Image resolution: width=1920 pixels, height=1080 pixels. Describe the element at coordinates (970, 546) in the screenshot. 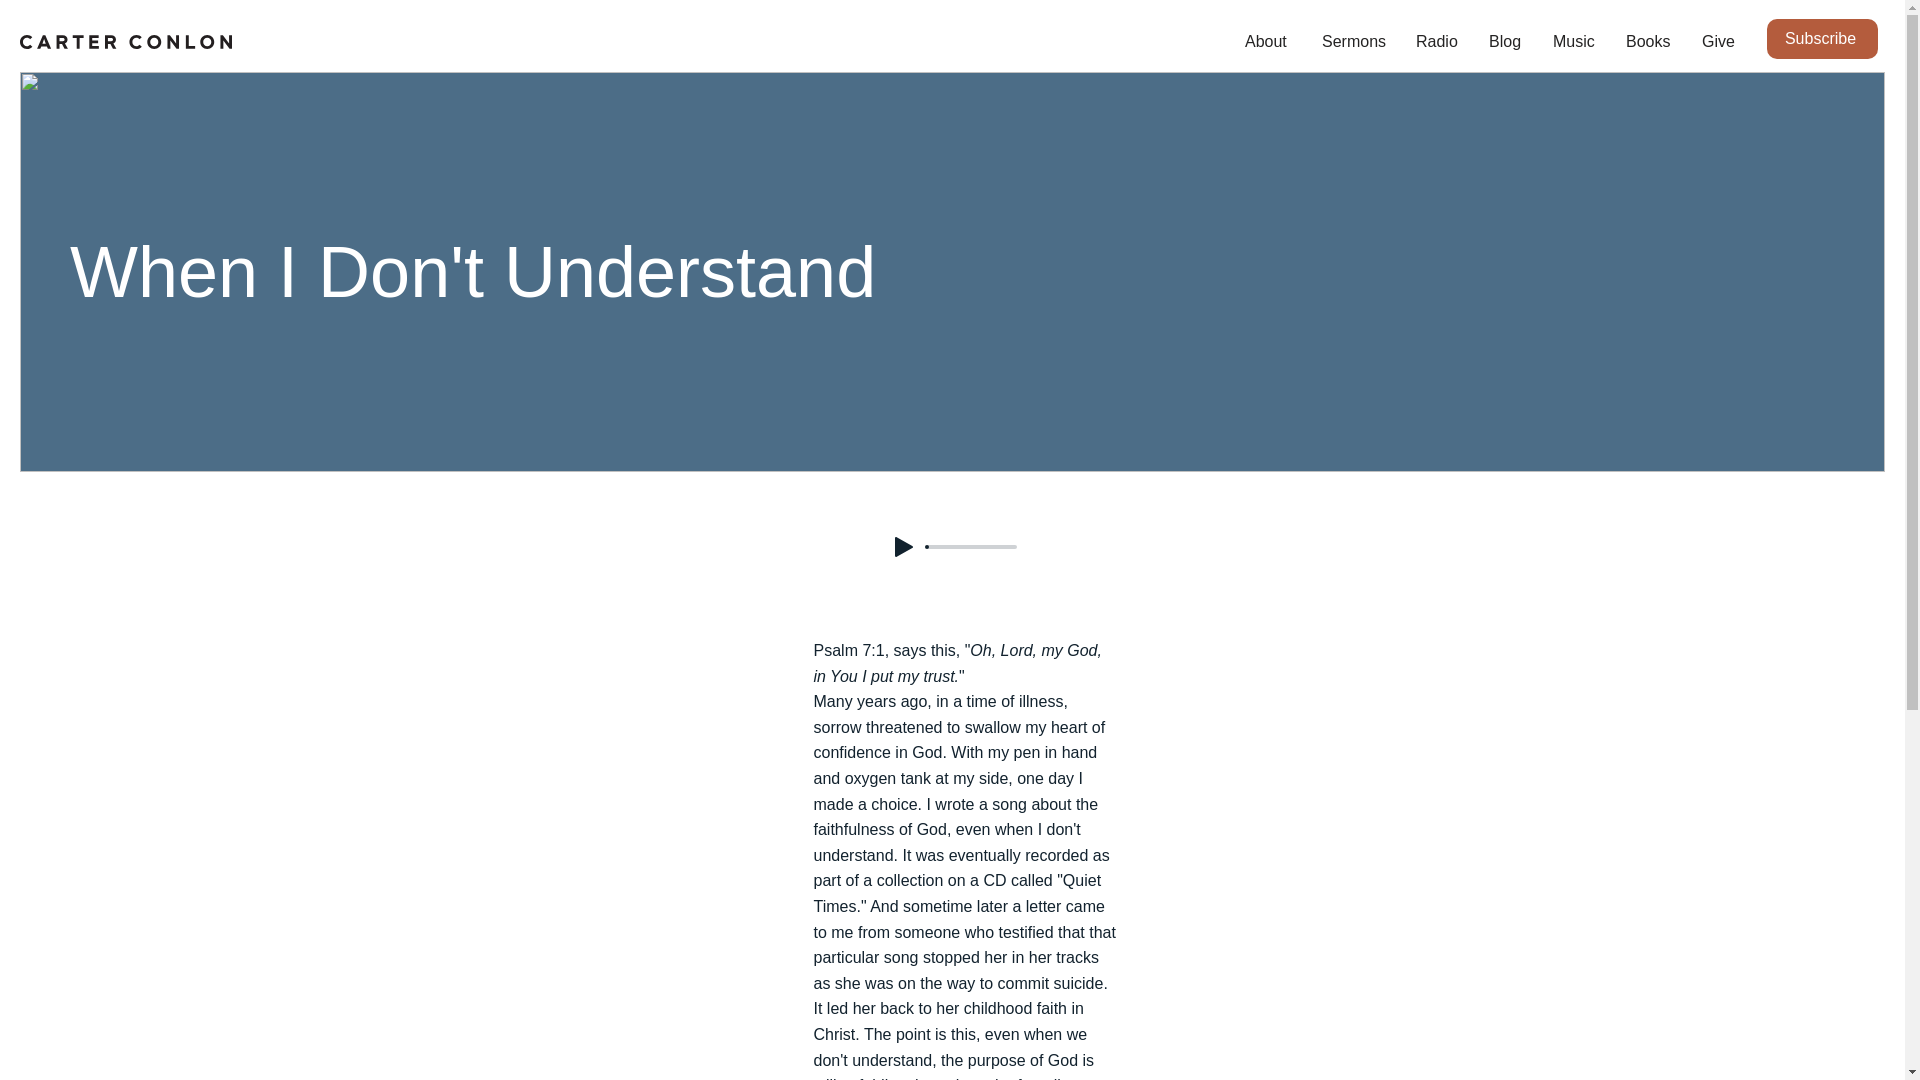

I see `0` at that location.